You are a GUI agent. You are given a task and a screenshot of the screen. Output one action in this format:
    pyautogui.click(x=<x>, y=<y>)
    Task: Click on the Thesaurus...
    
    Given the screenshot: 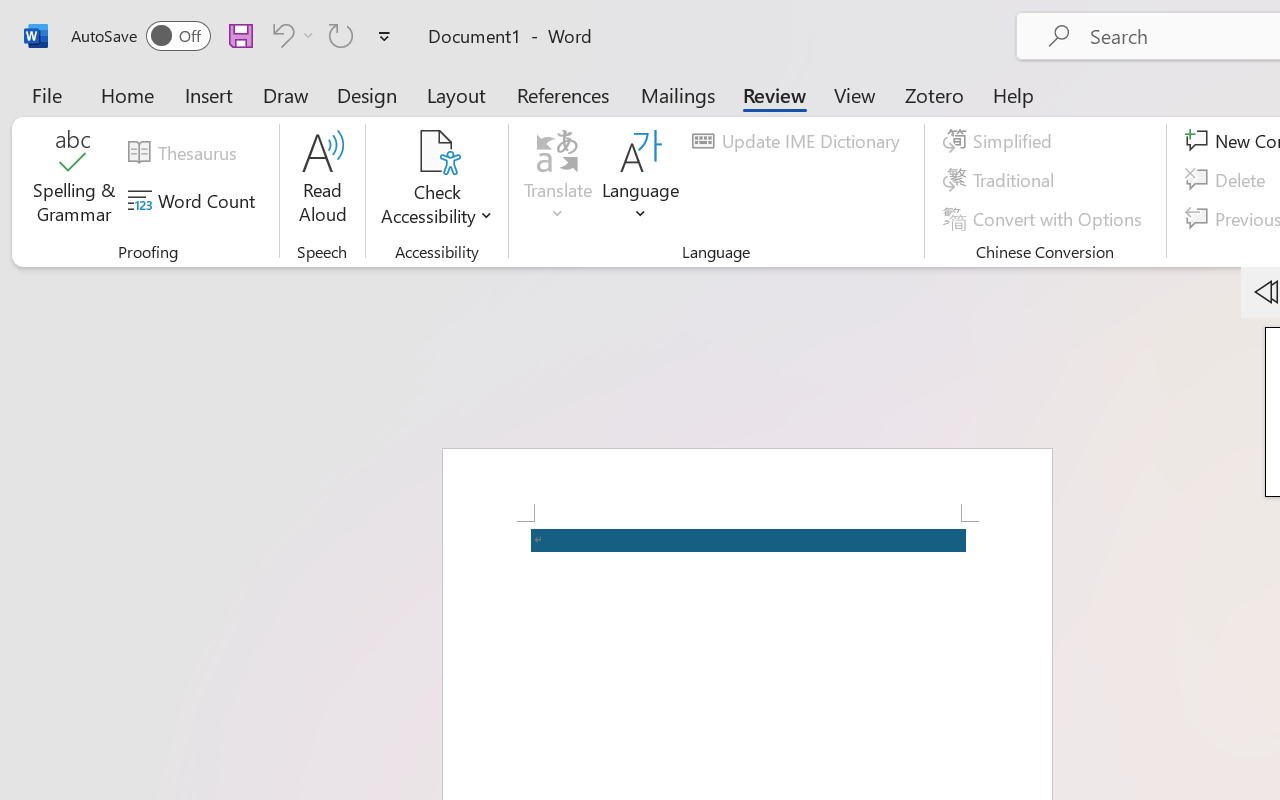 What is the action you would take?
    pyautogui.click(x=185, y=153)
    